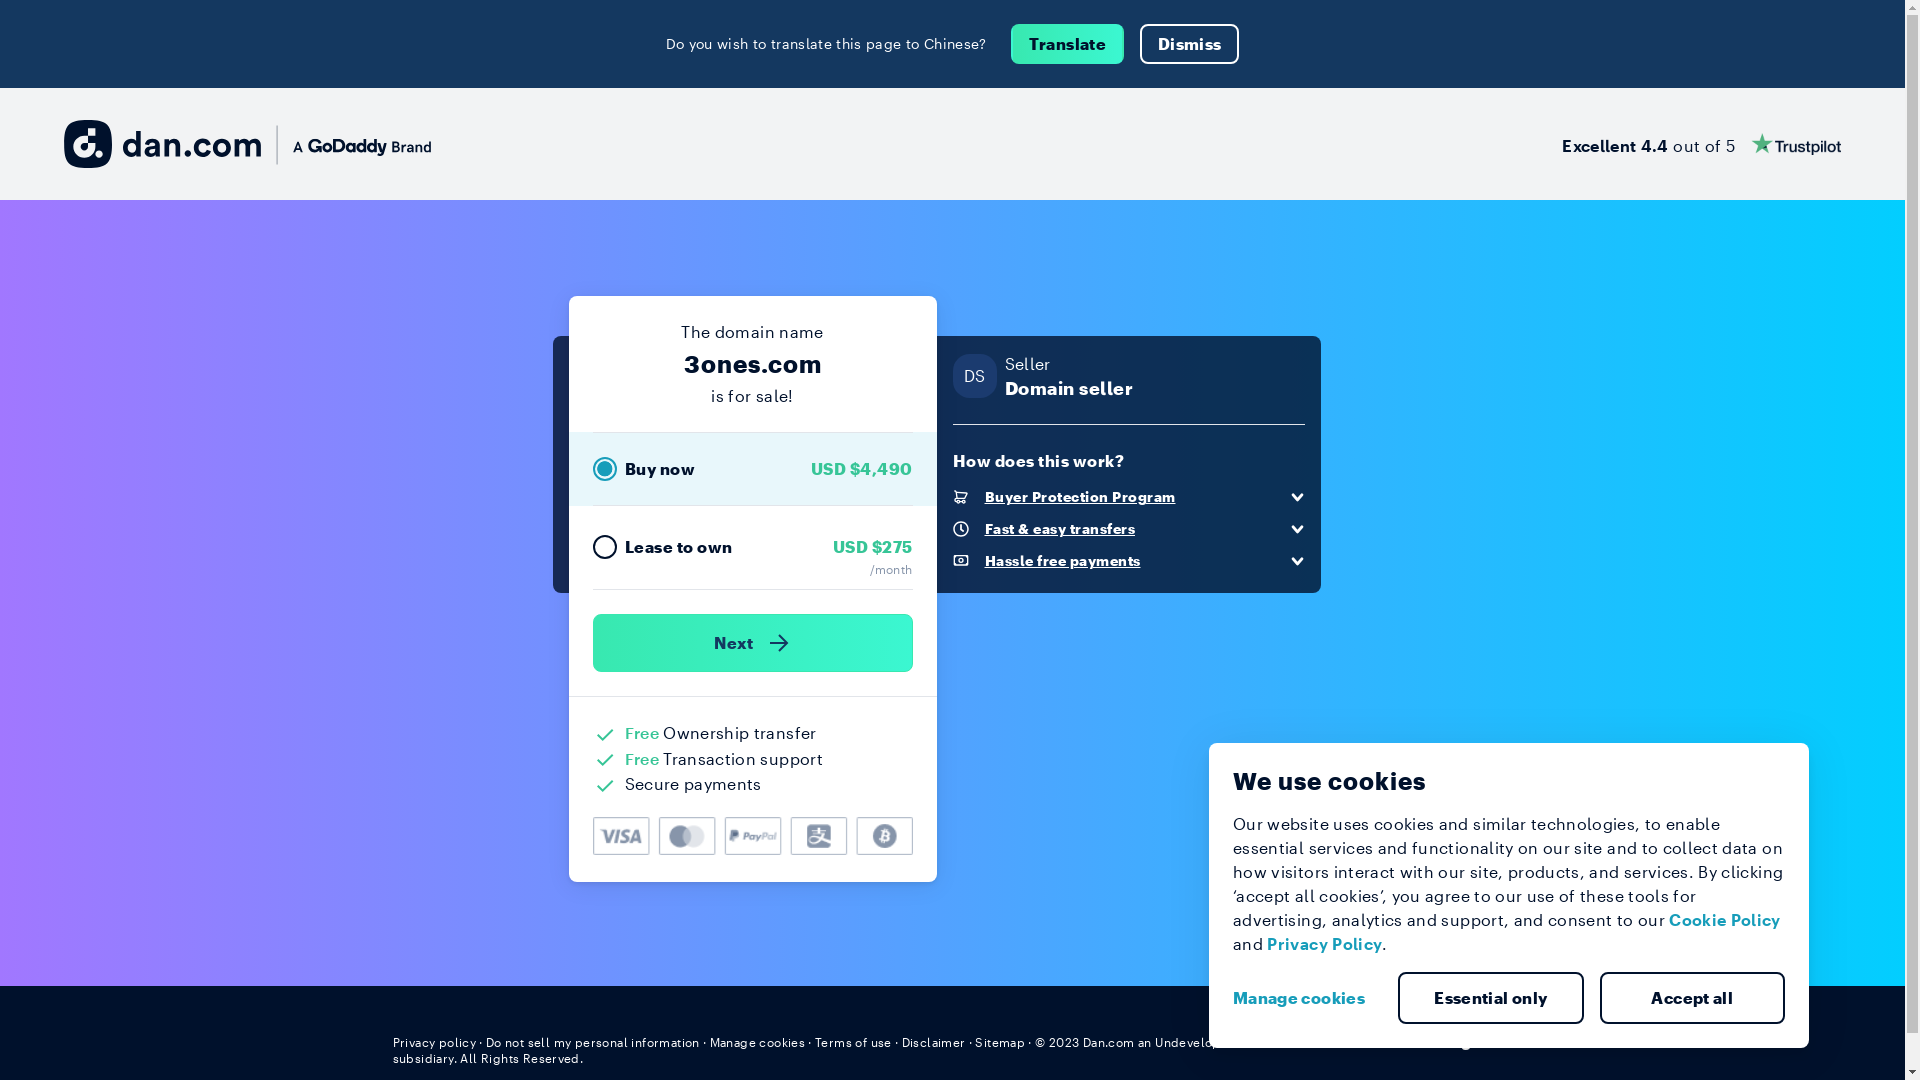 The image size is (1920, 1080). Describe the element at coordinates (854, 1042) in the screenshot. I see `Terms of use` at that location.